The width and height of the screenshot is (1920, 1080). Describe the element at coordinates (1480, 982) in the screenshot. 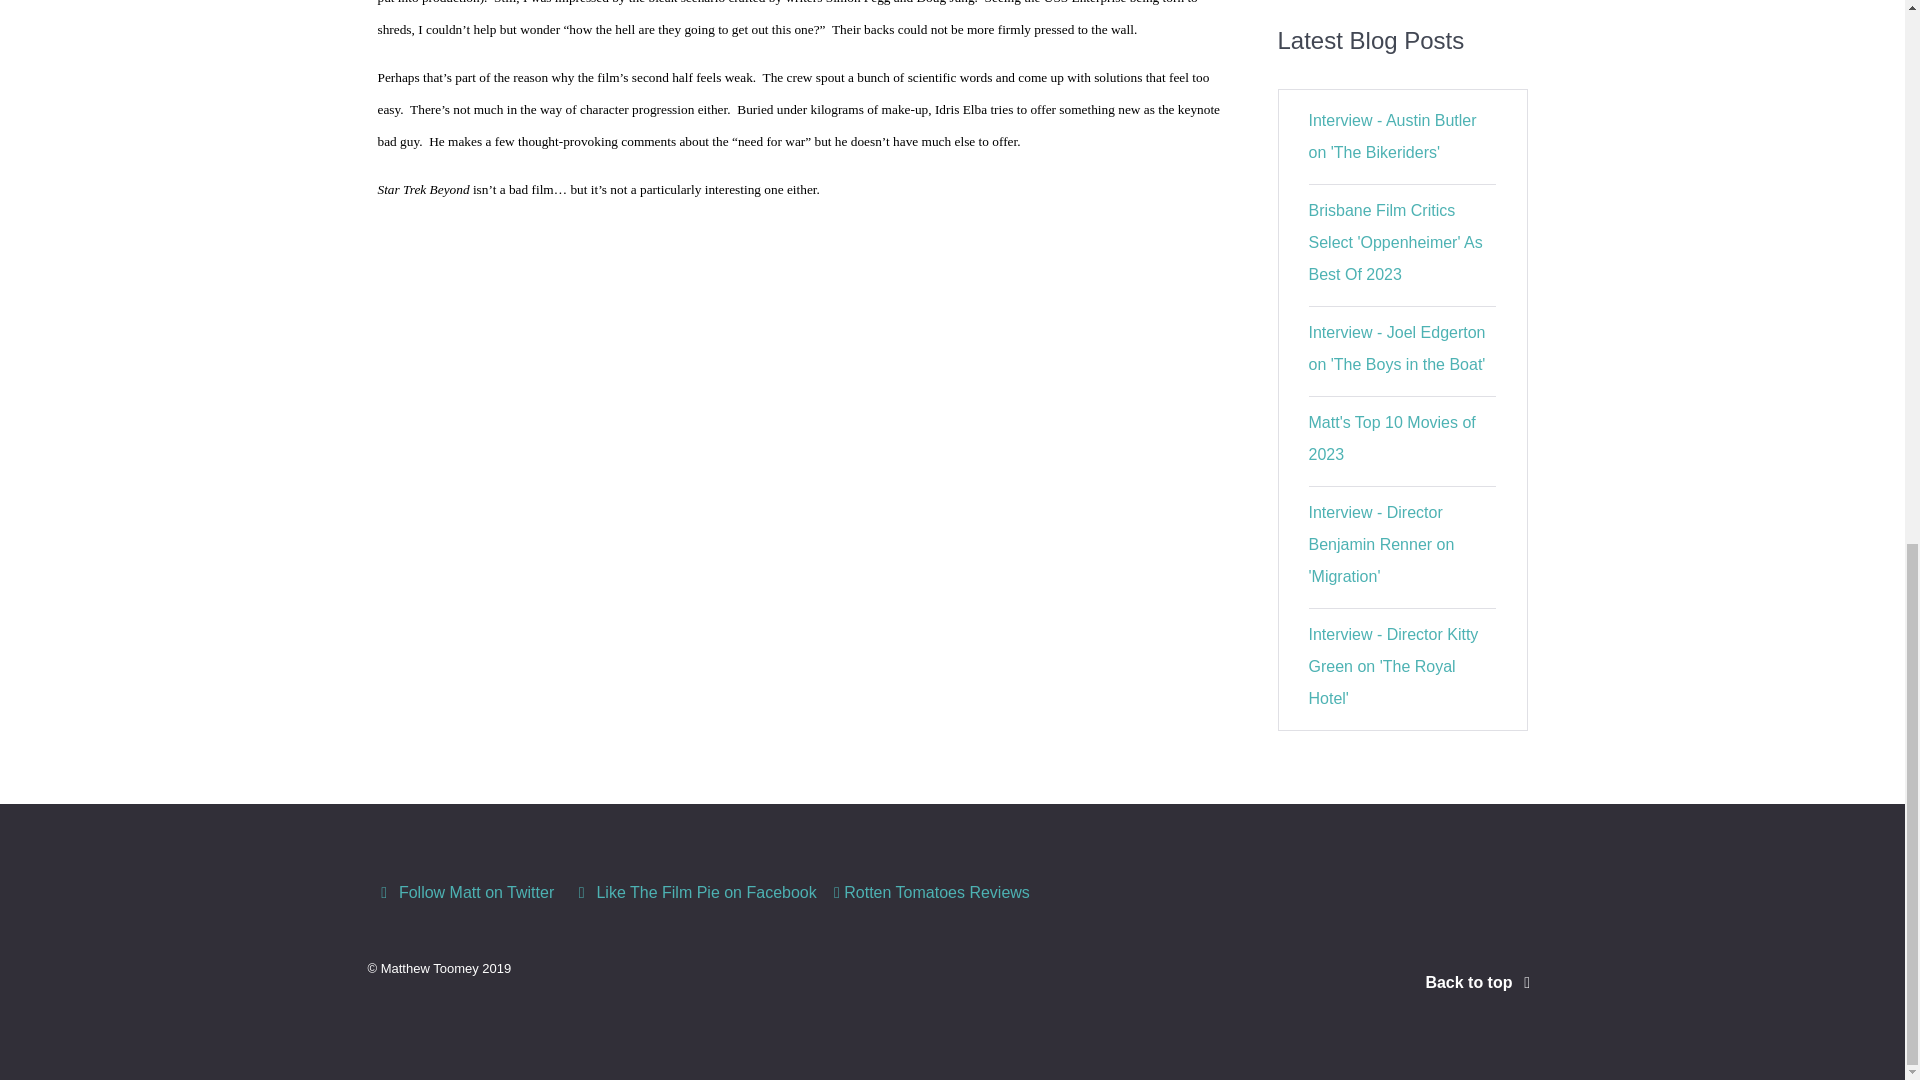

I see `Back to top` at that location.